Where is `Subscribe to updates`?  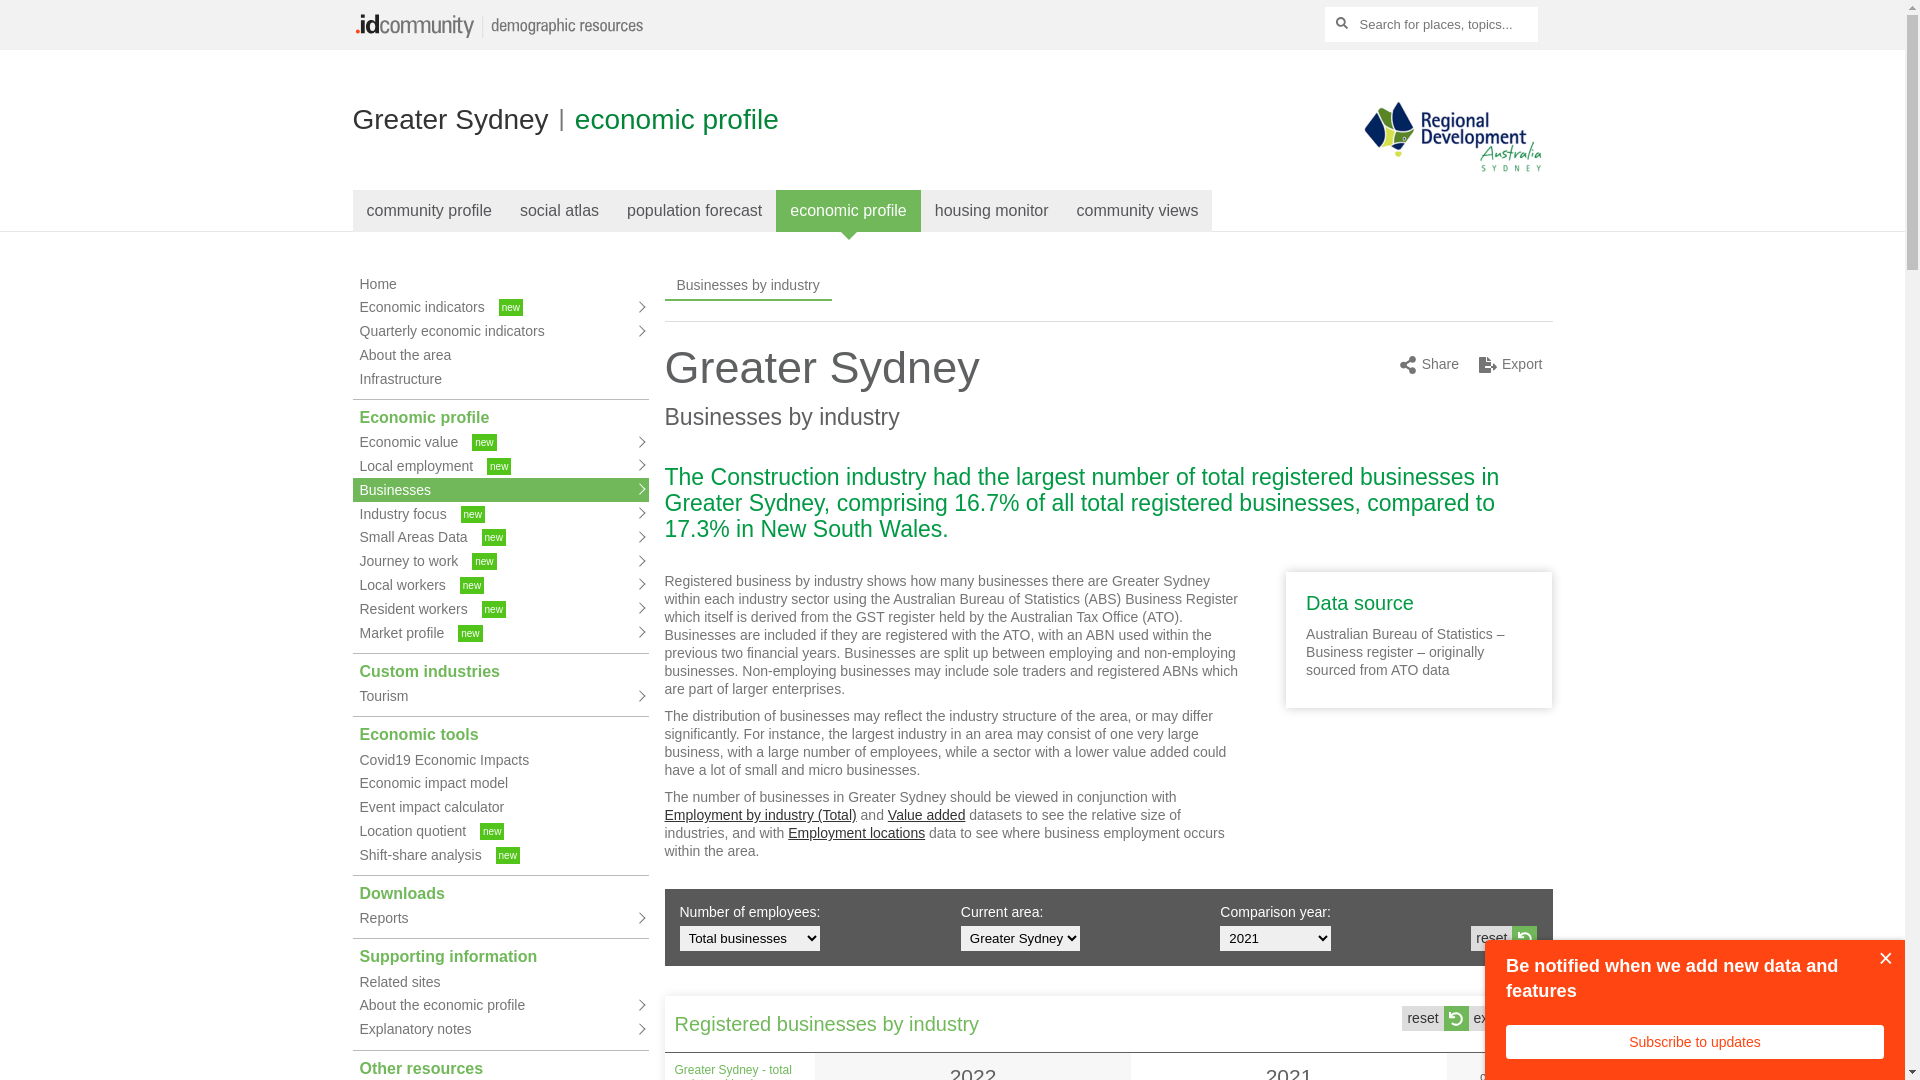 Subscribe to updates is located at coordinates (1695, 1042).